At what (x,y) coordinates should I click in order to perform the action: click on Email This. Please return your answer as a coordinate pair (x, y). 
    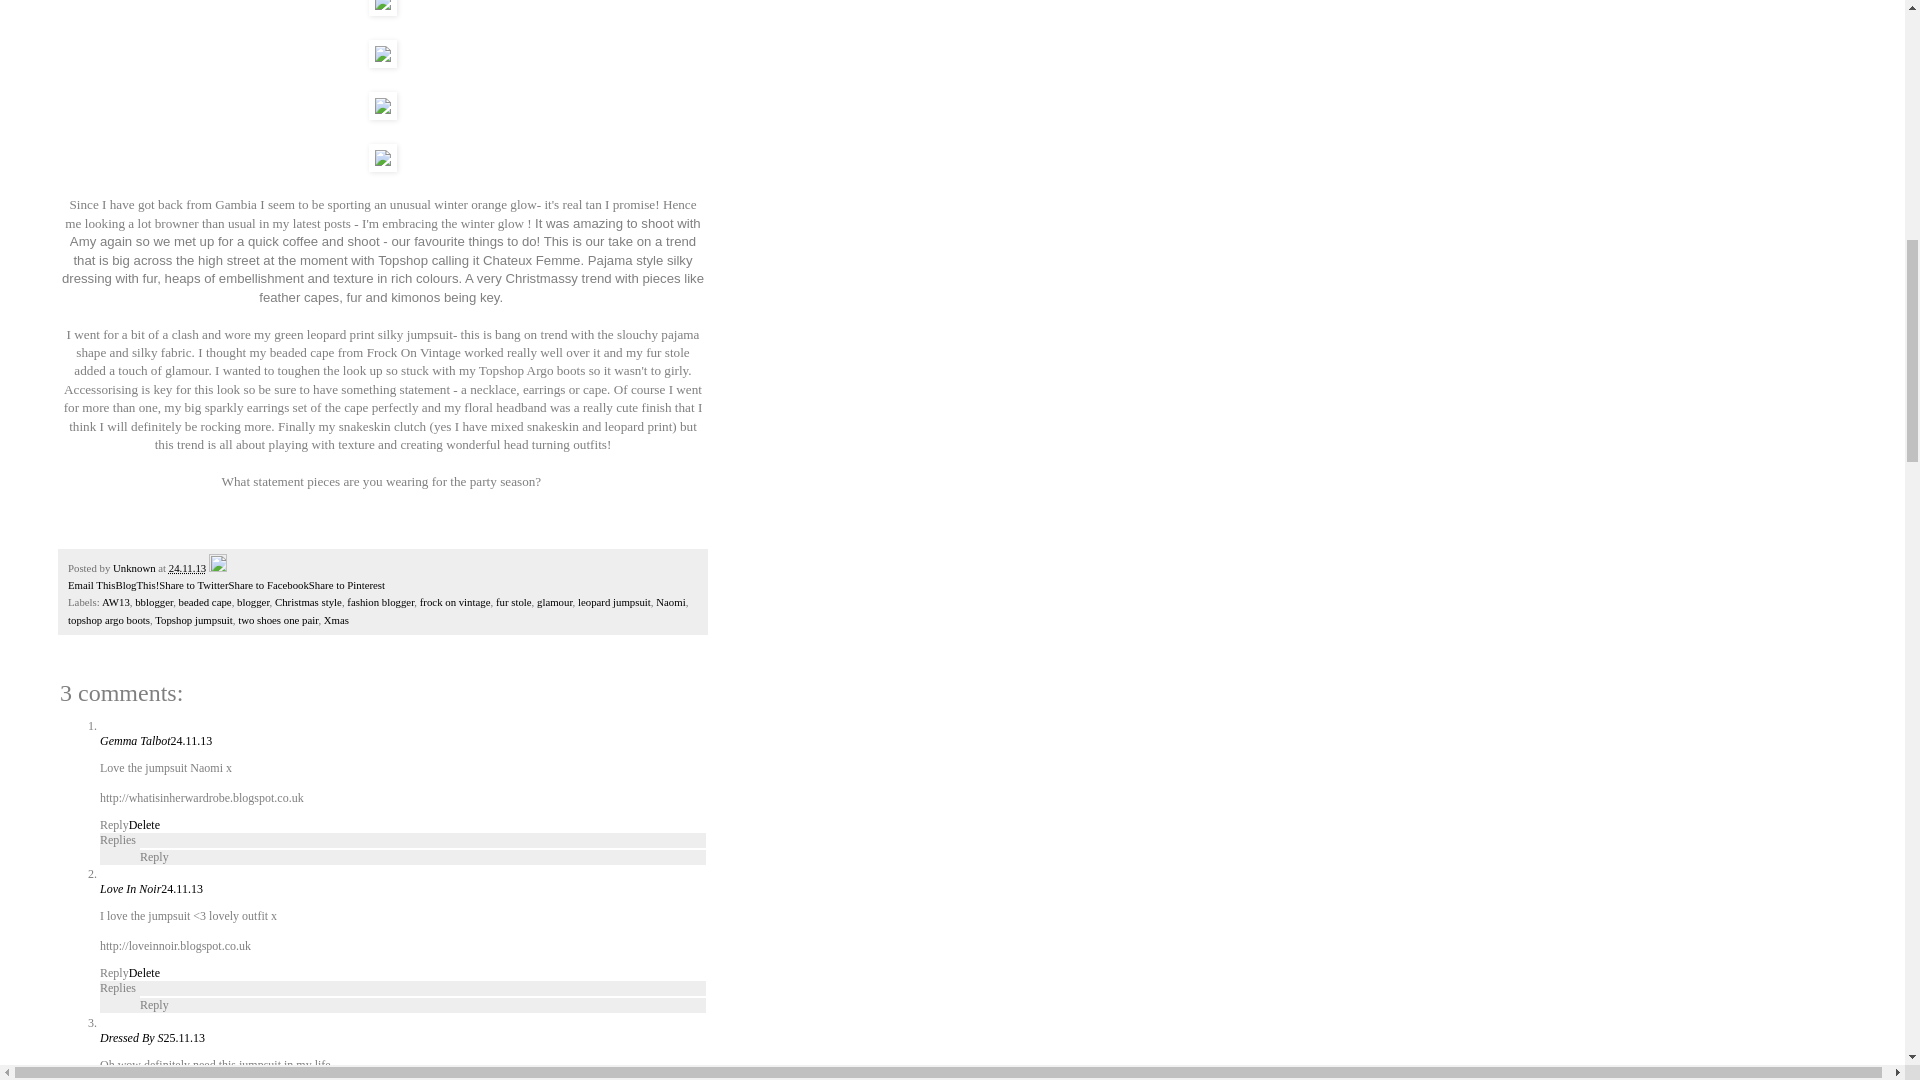
    Looking at the image, I should click on (91, 584).